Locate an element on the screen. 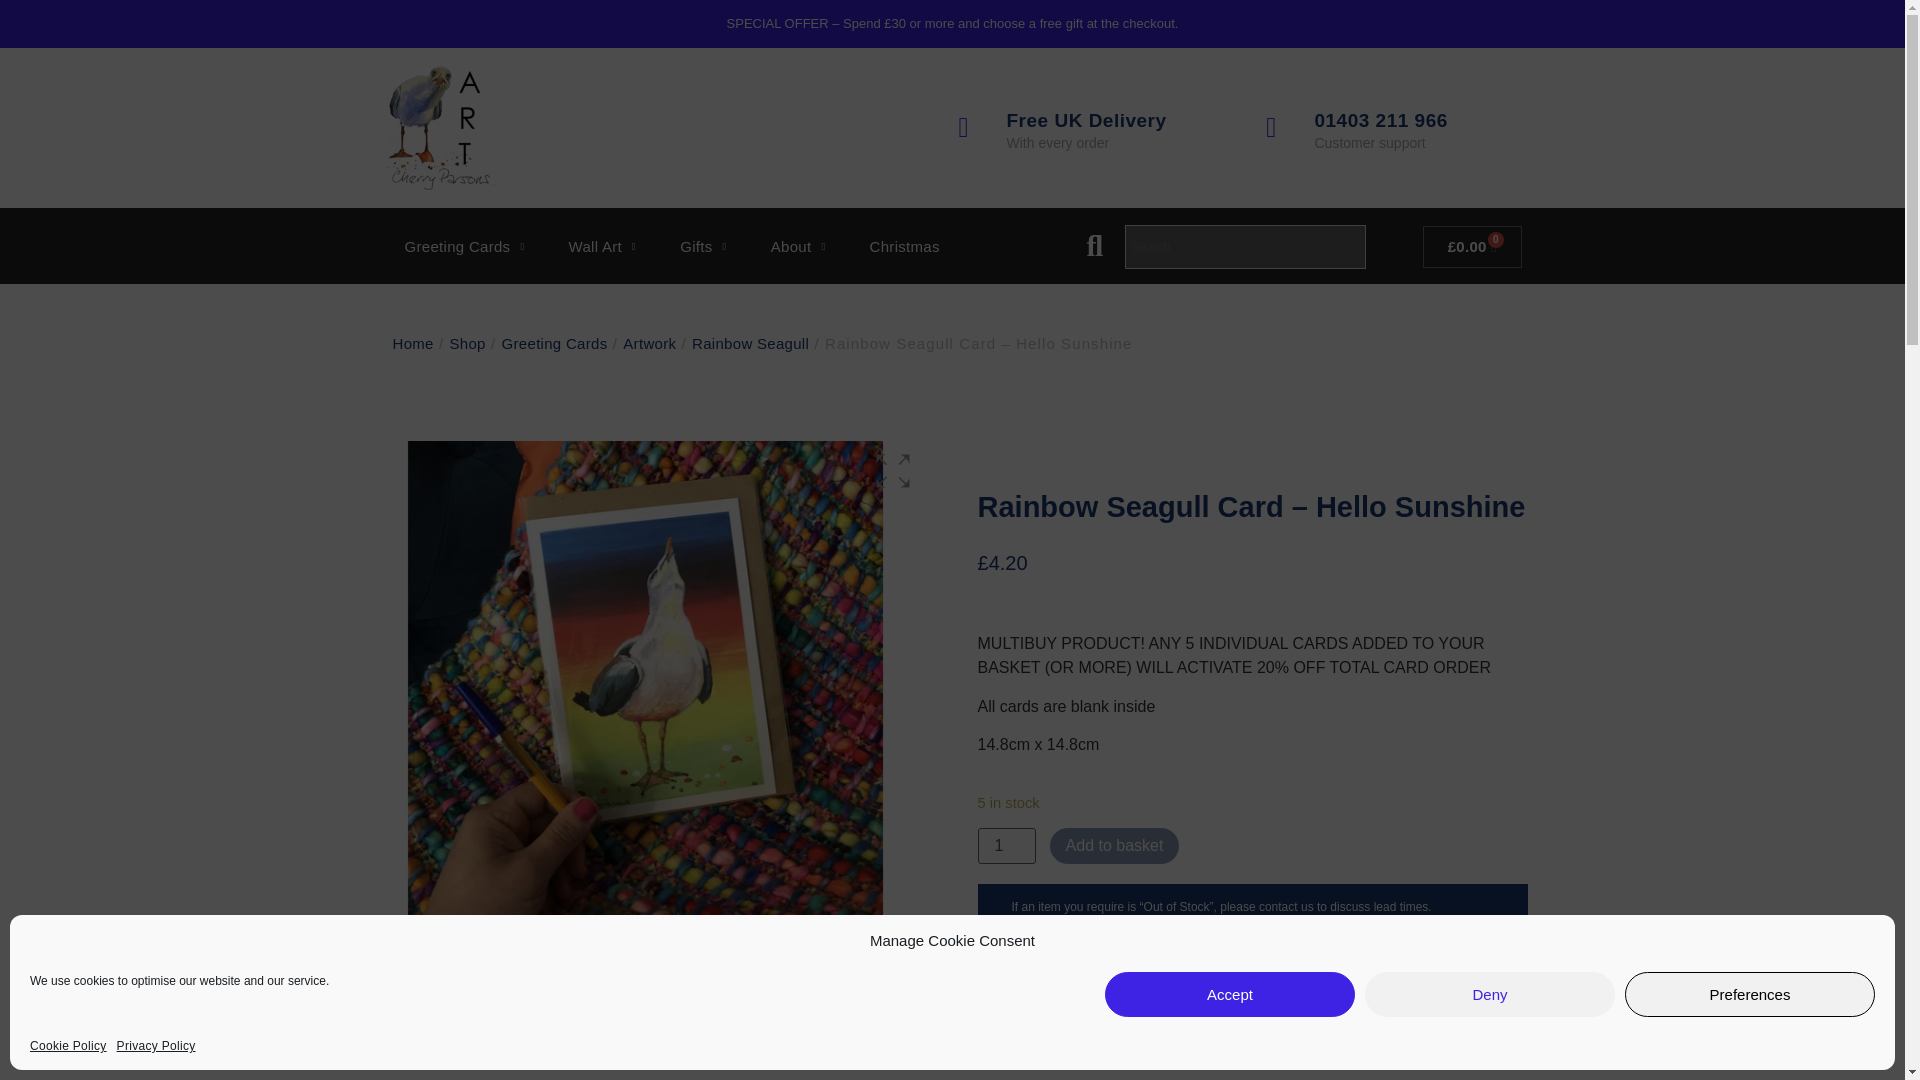 This screenshot has height=1080, width=1920. Preferences is located at coordinates (1750, 994).